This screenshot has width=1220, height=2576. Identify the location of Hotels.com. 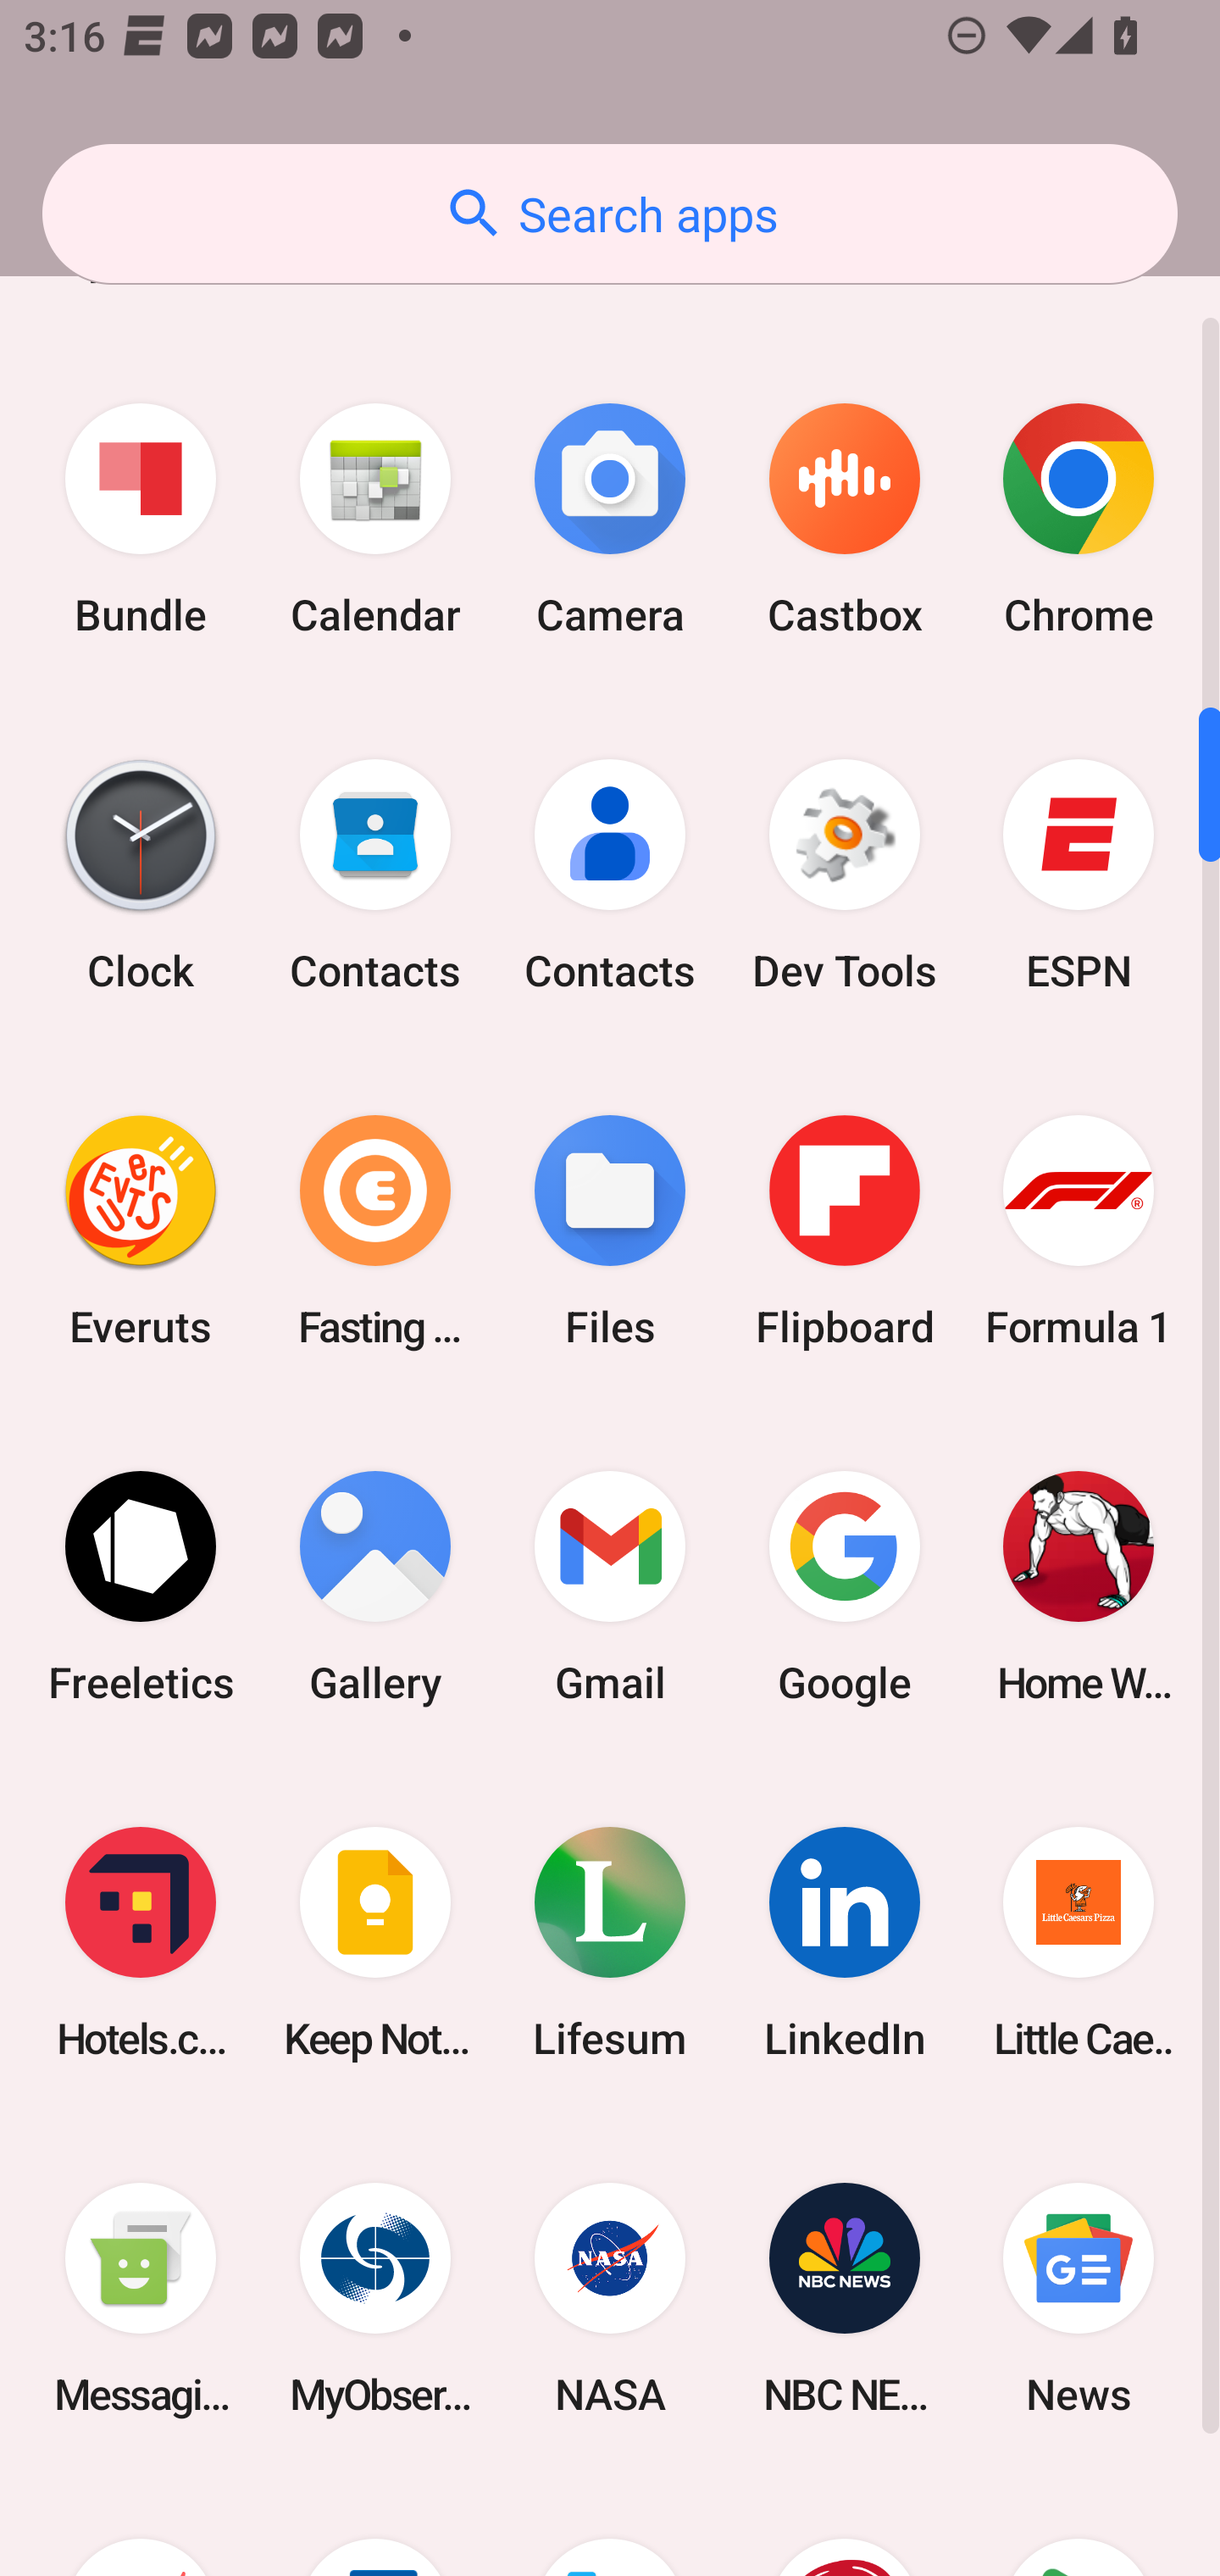
(141, 1942).